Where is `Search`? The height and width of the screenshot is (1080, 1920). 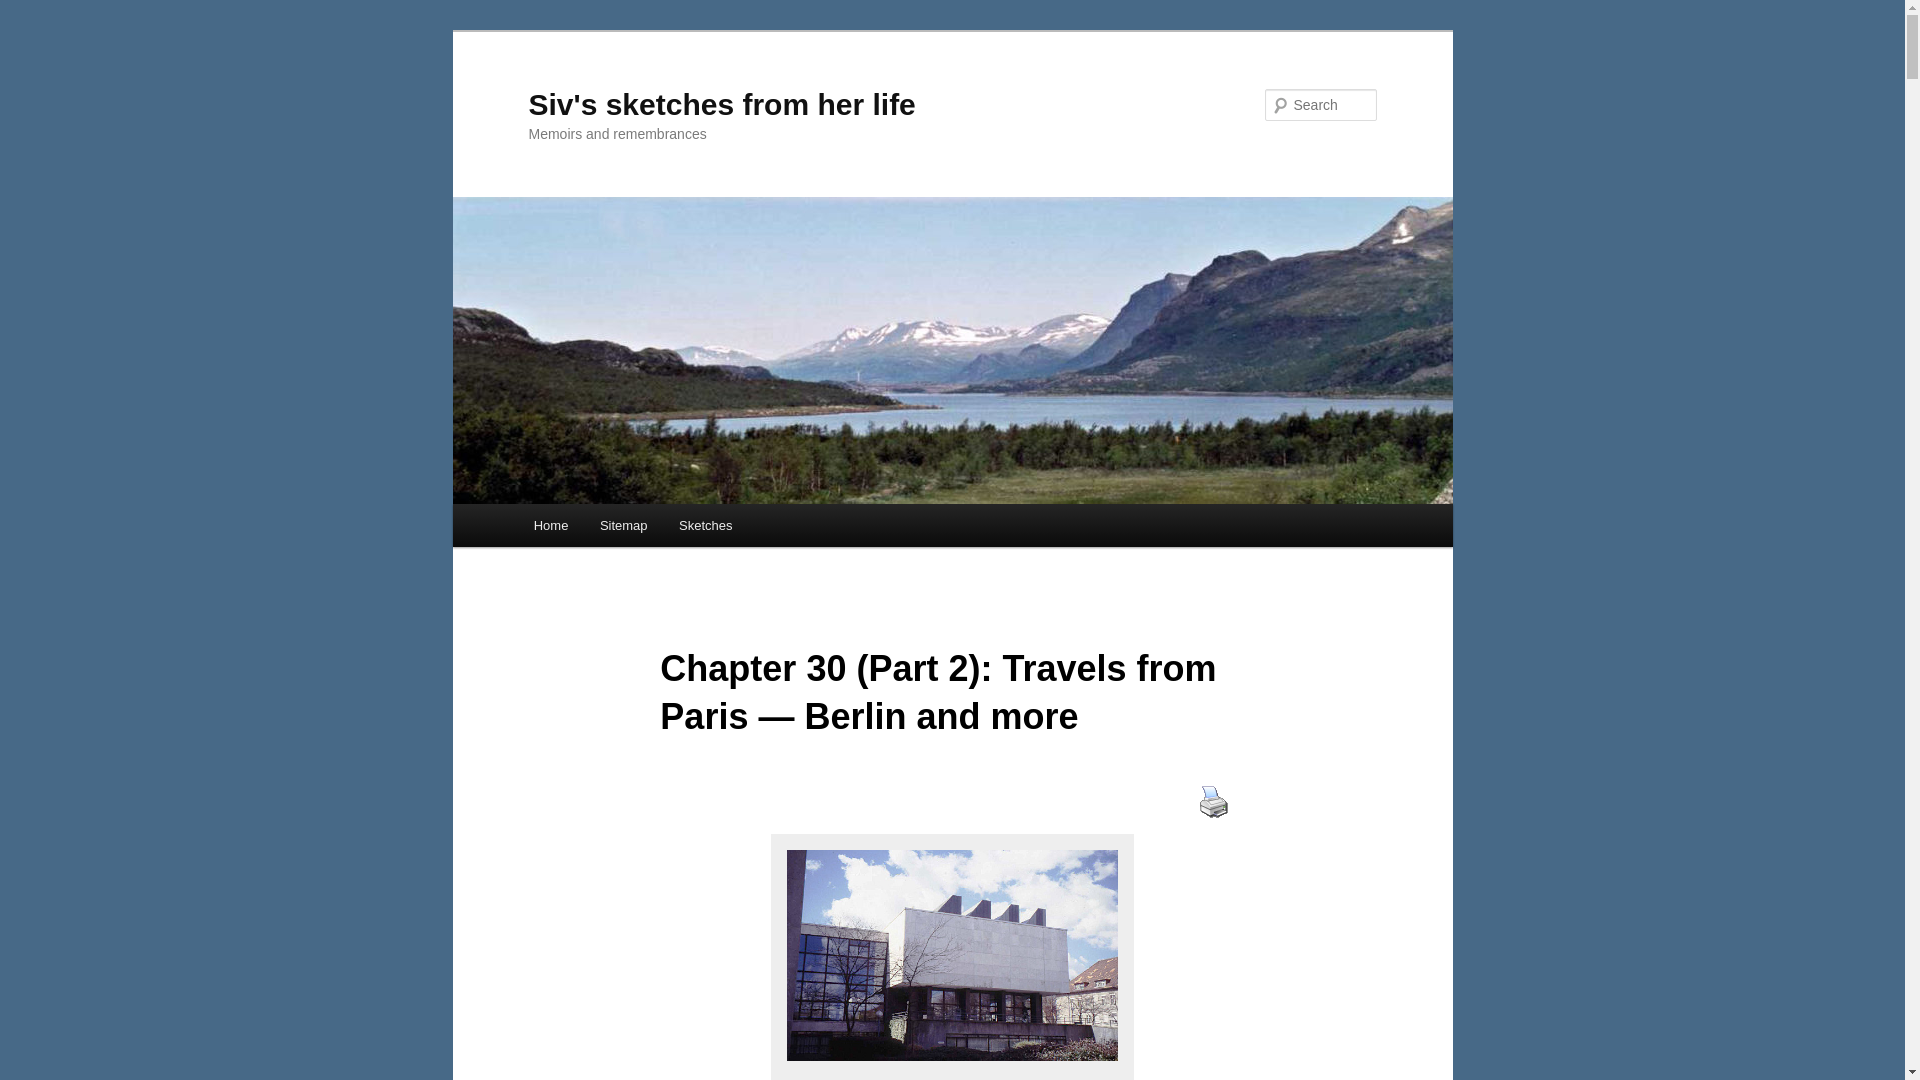
Search is located at coordinates (32, 11).